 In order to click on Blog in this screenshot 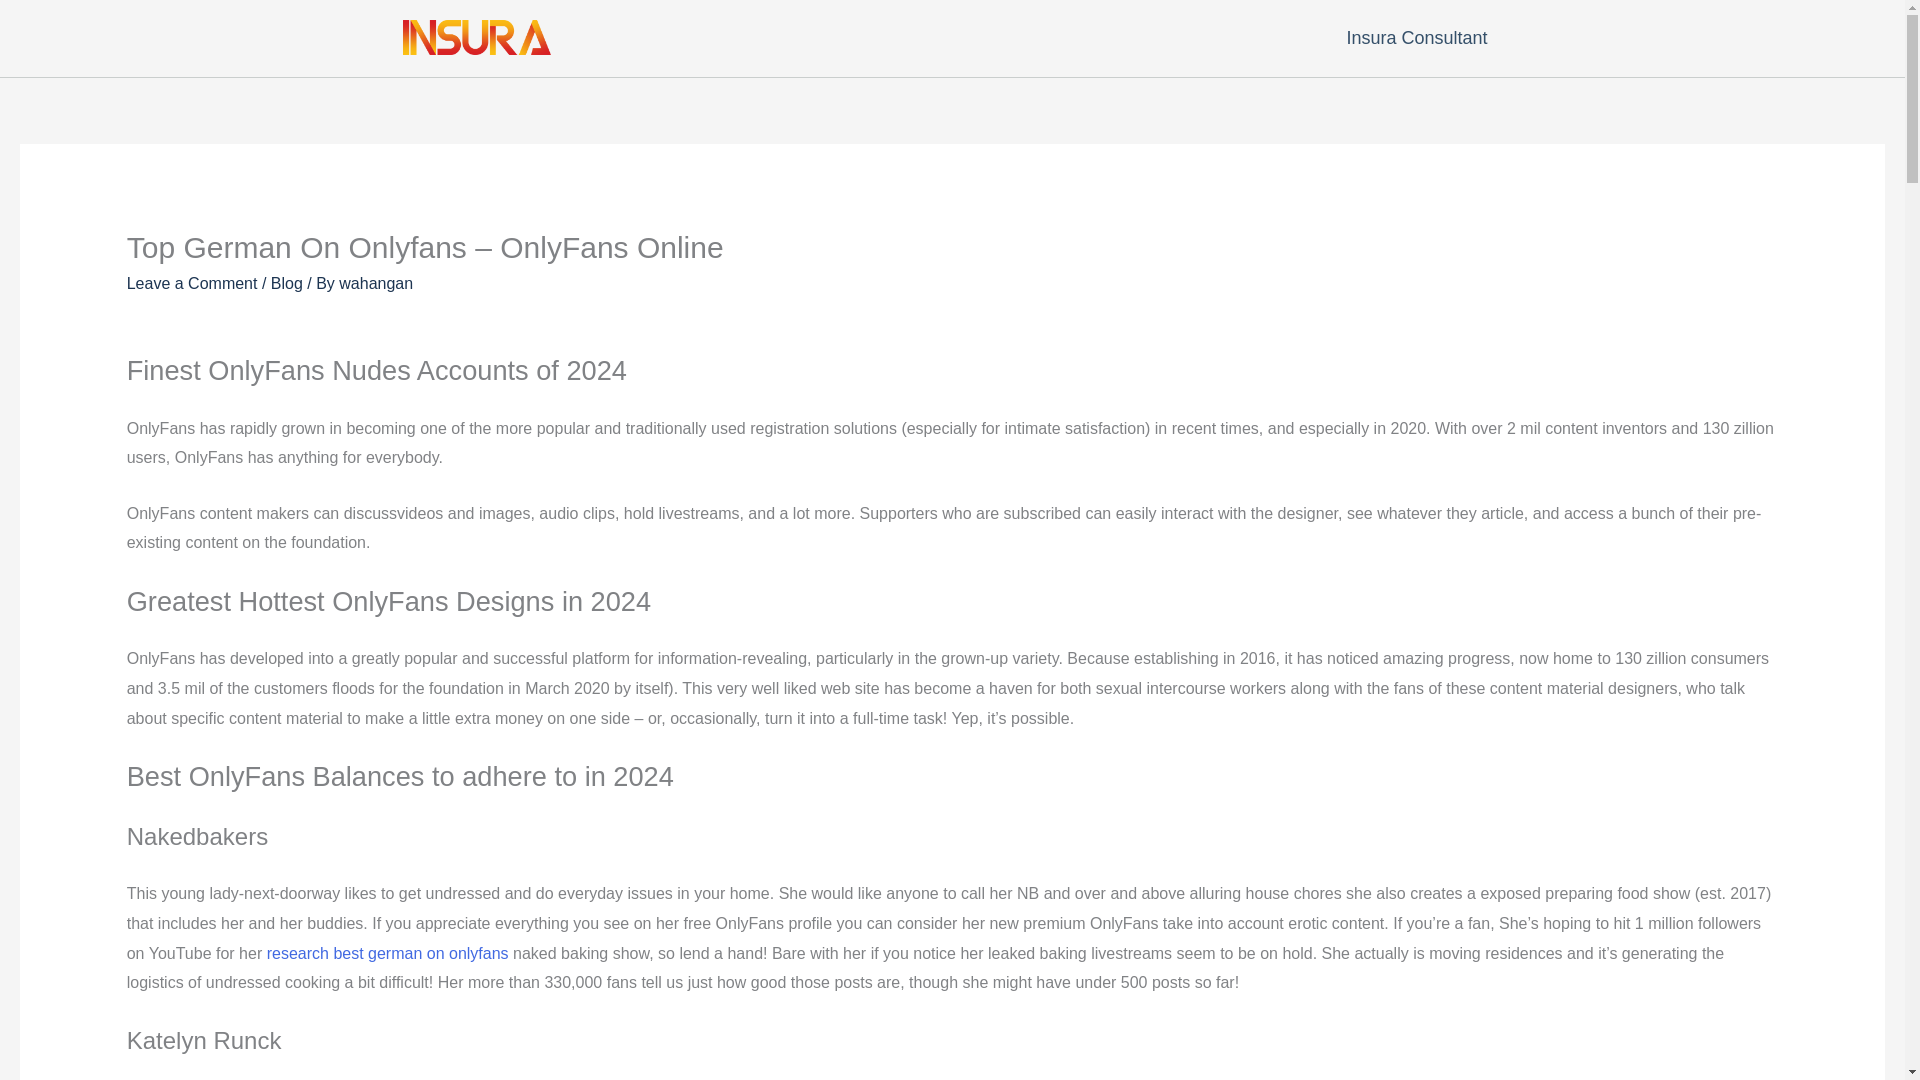, I will do `click(286, 283)`.